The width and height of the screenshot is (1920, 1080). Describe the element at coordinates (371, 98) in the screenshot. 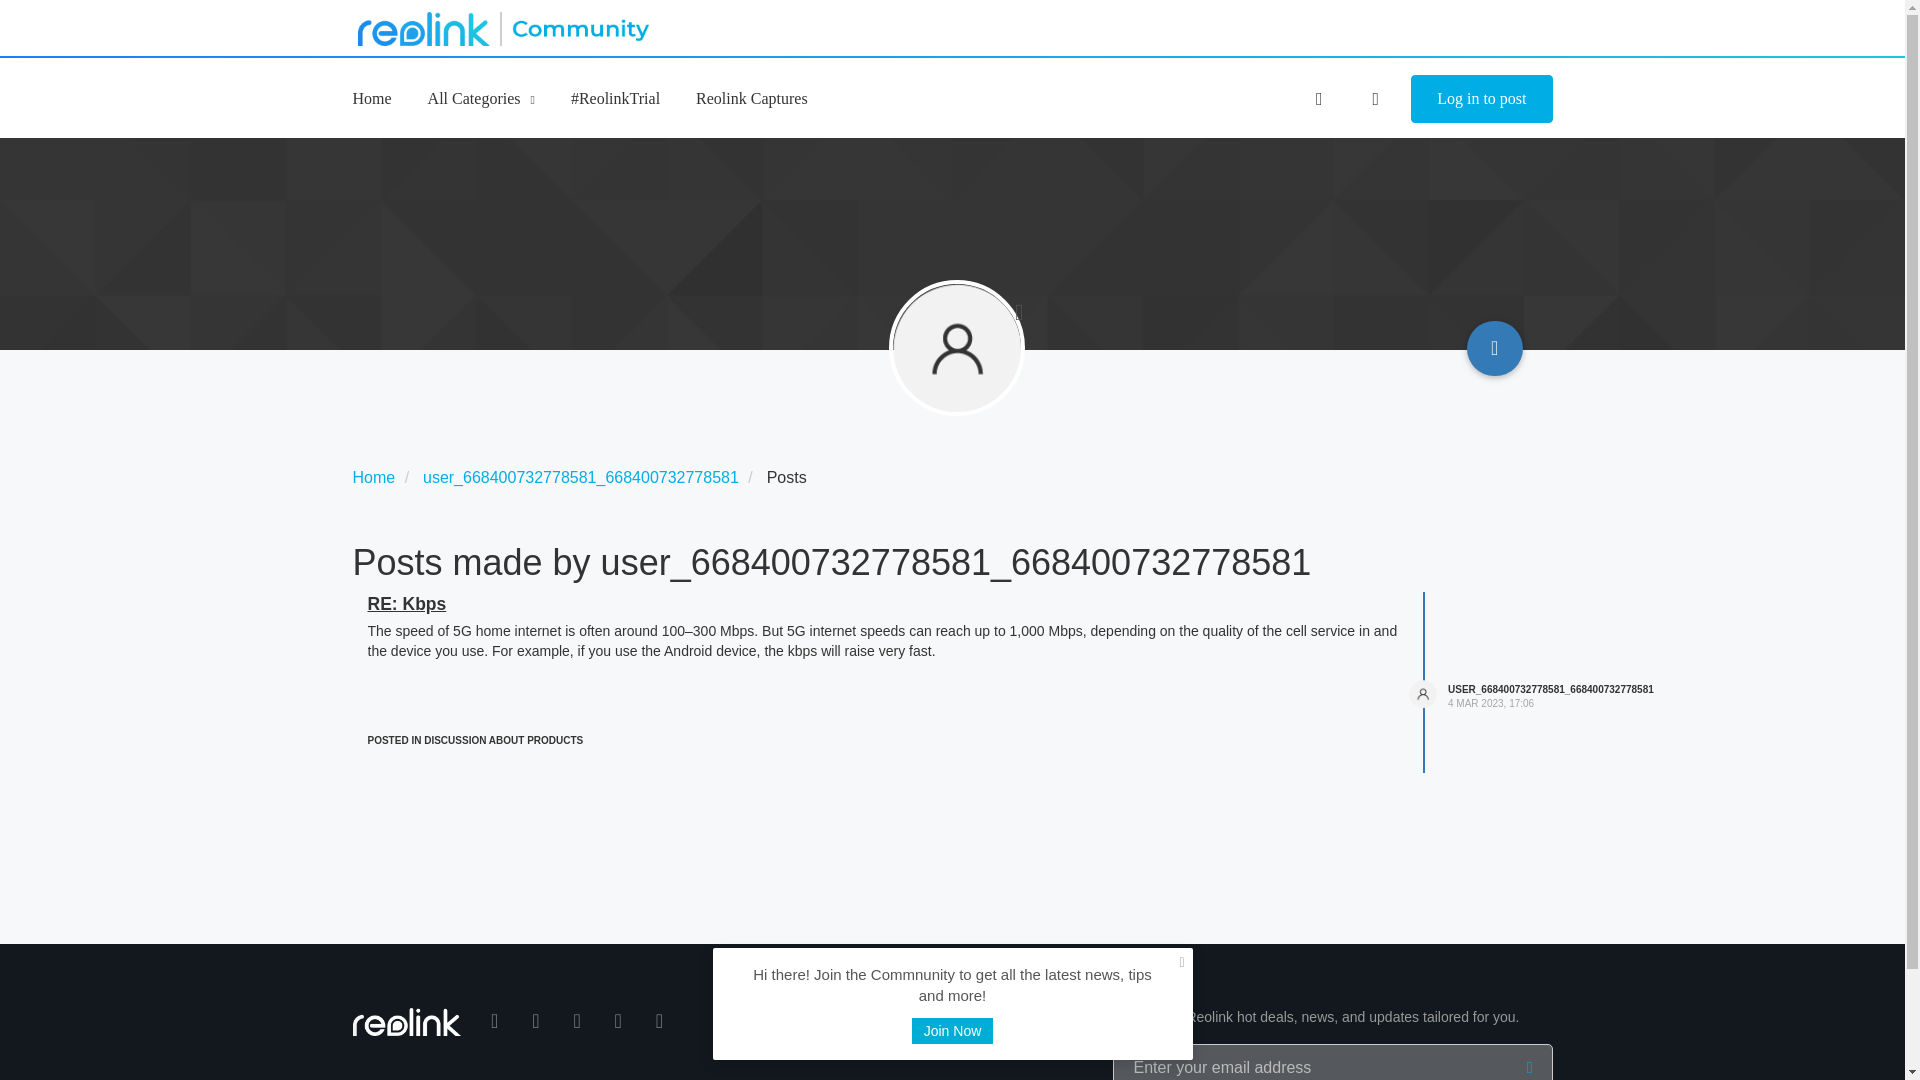

I see `Home` at that location.